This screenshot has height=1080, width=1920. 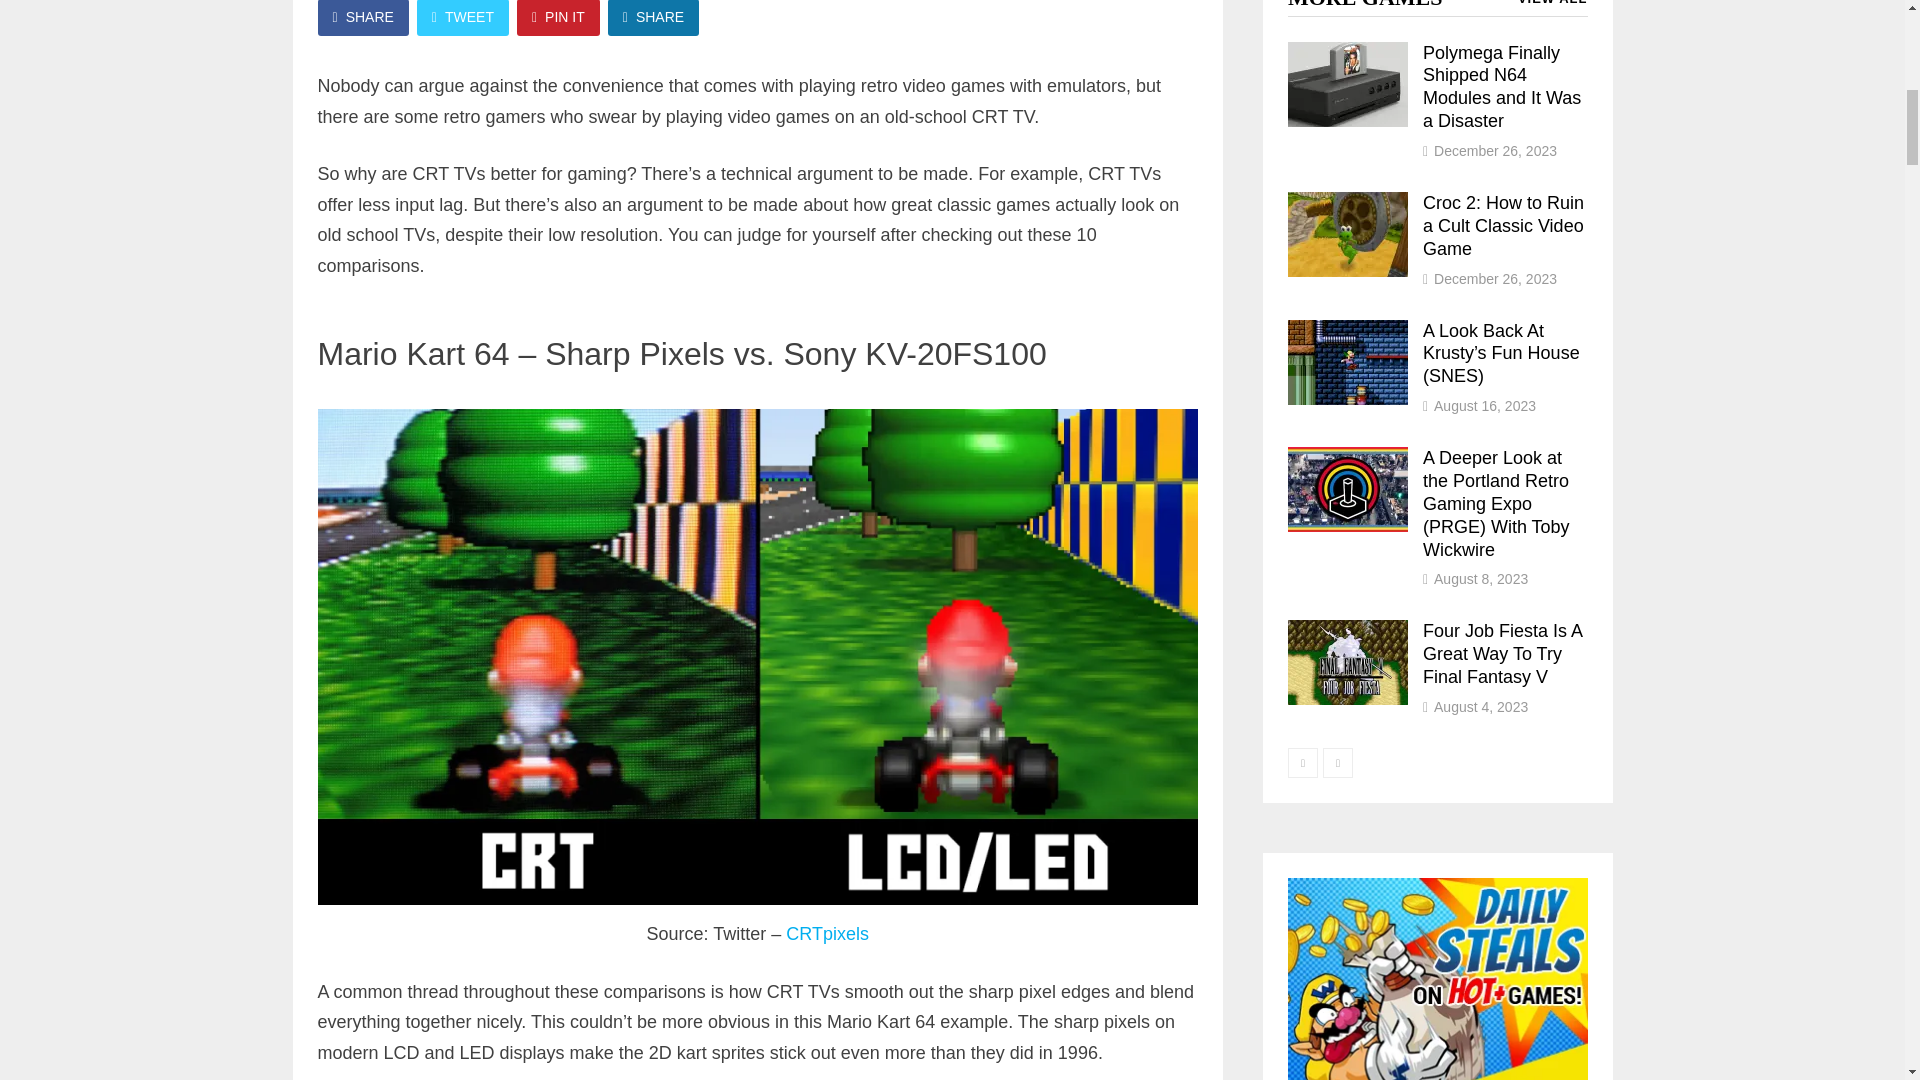 I want to click on Four Job Fiesta Is A Great Way To Try Final Fantasy V, so click(x=1348, y=632).